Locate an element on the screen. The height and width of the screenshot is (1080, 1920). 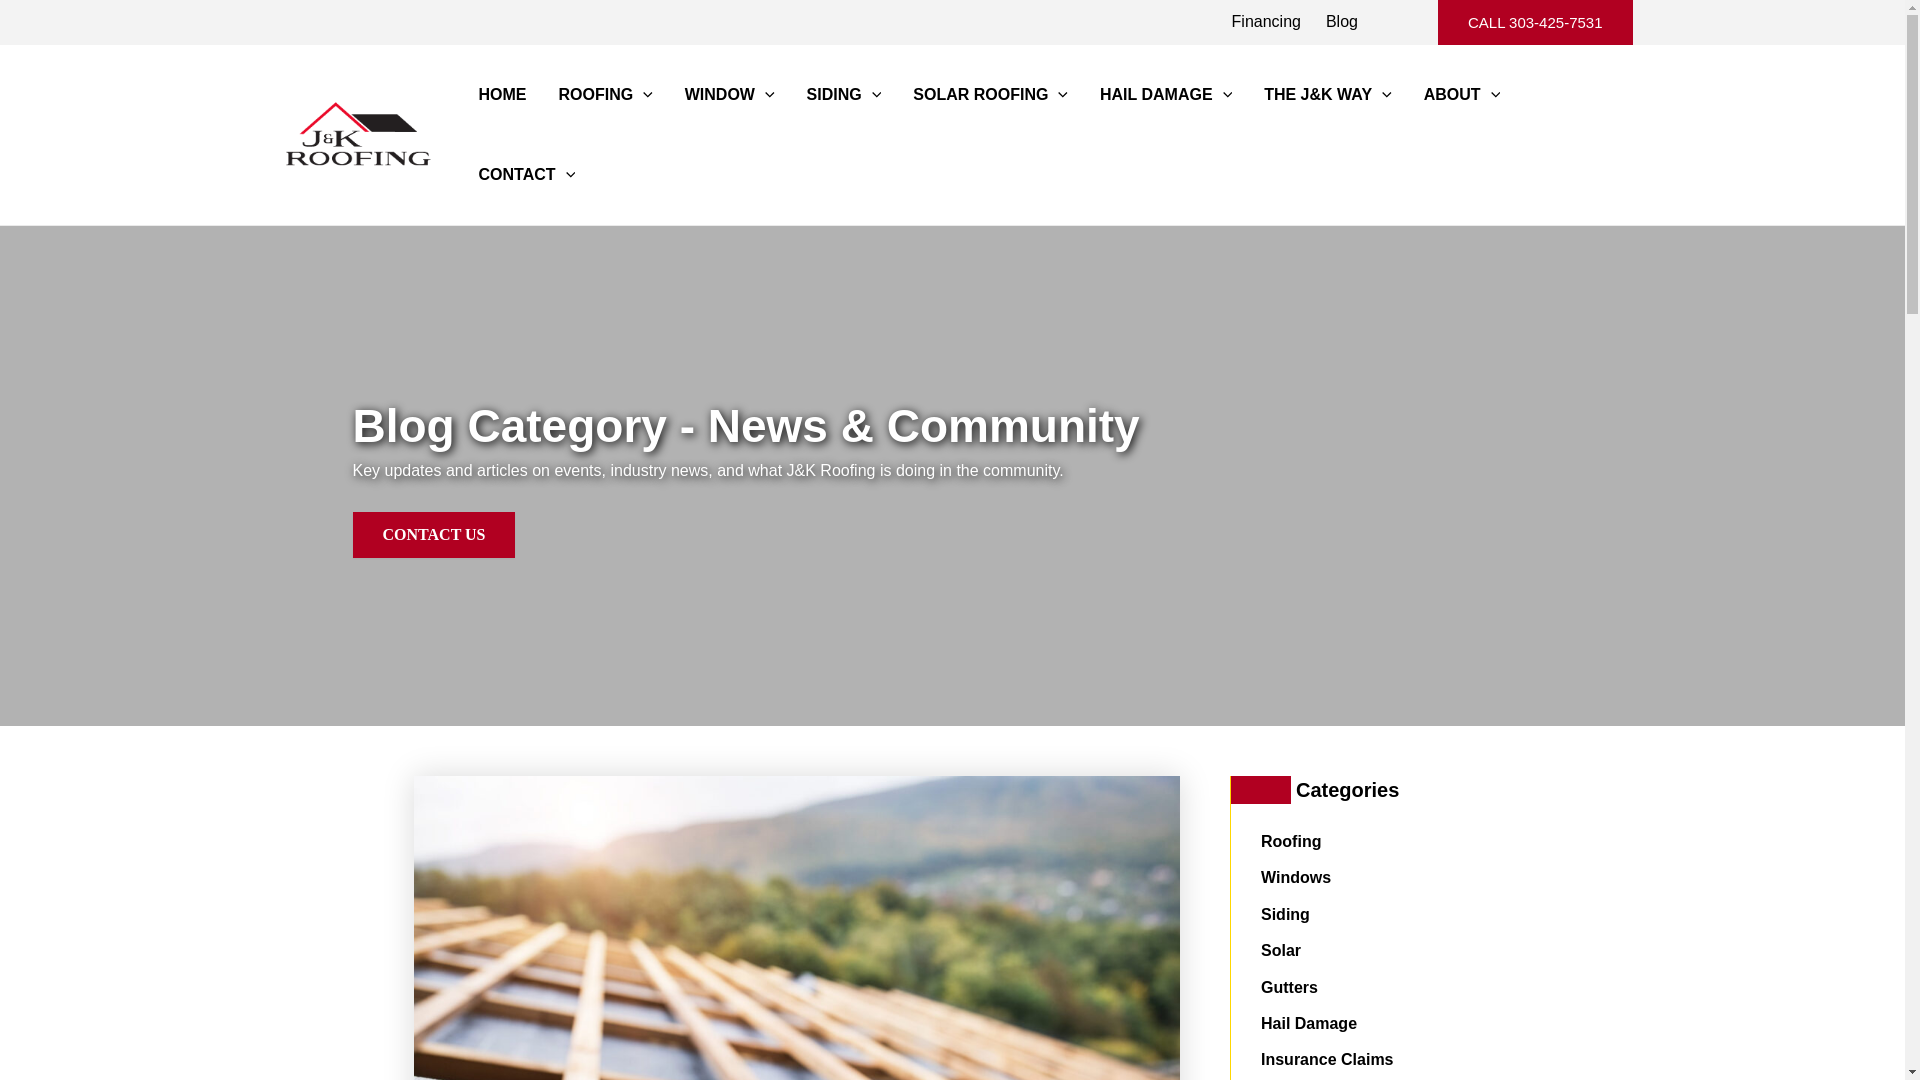
Blog is located at coordinates (1342, 21).